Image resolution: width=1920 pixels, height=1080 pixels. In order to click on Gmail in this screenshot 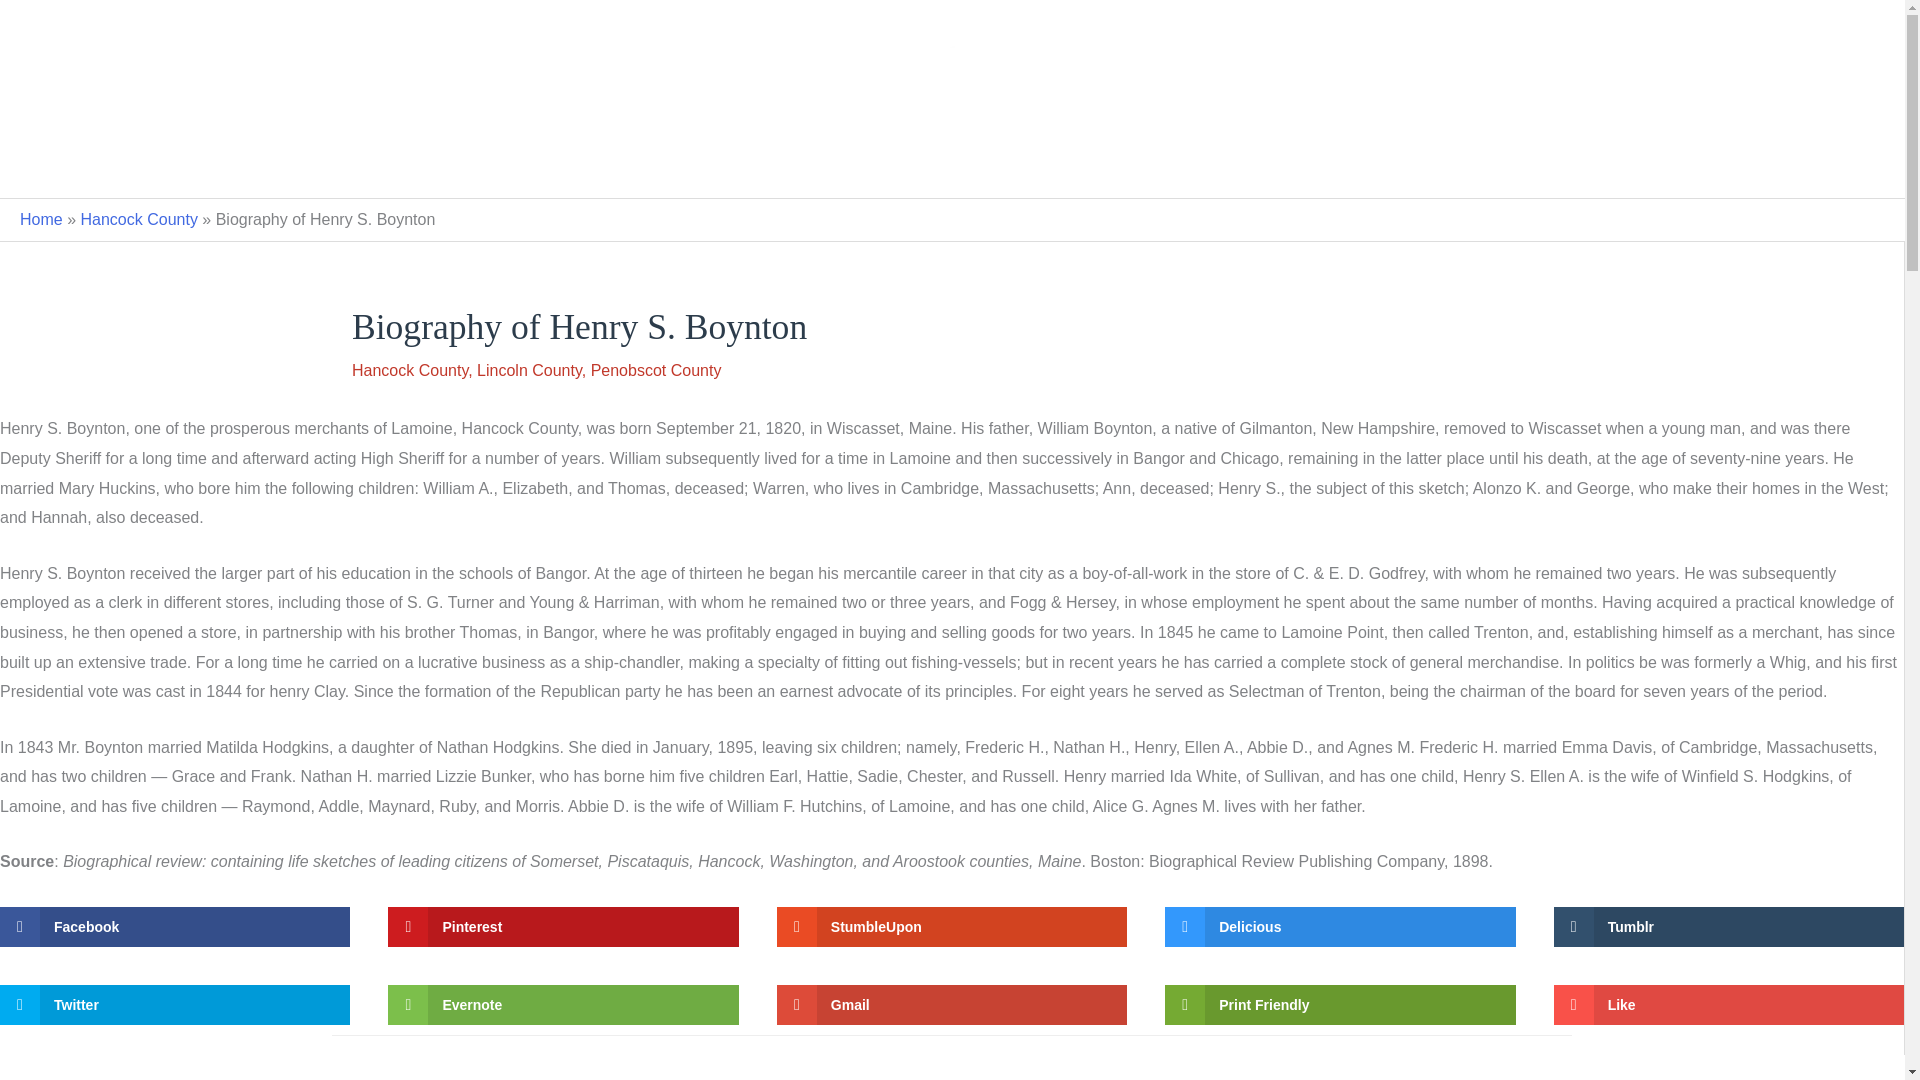, I will do `click(952, 1004)`.